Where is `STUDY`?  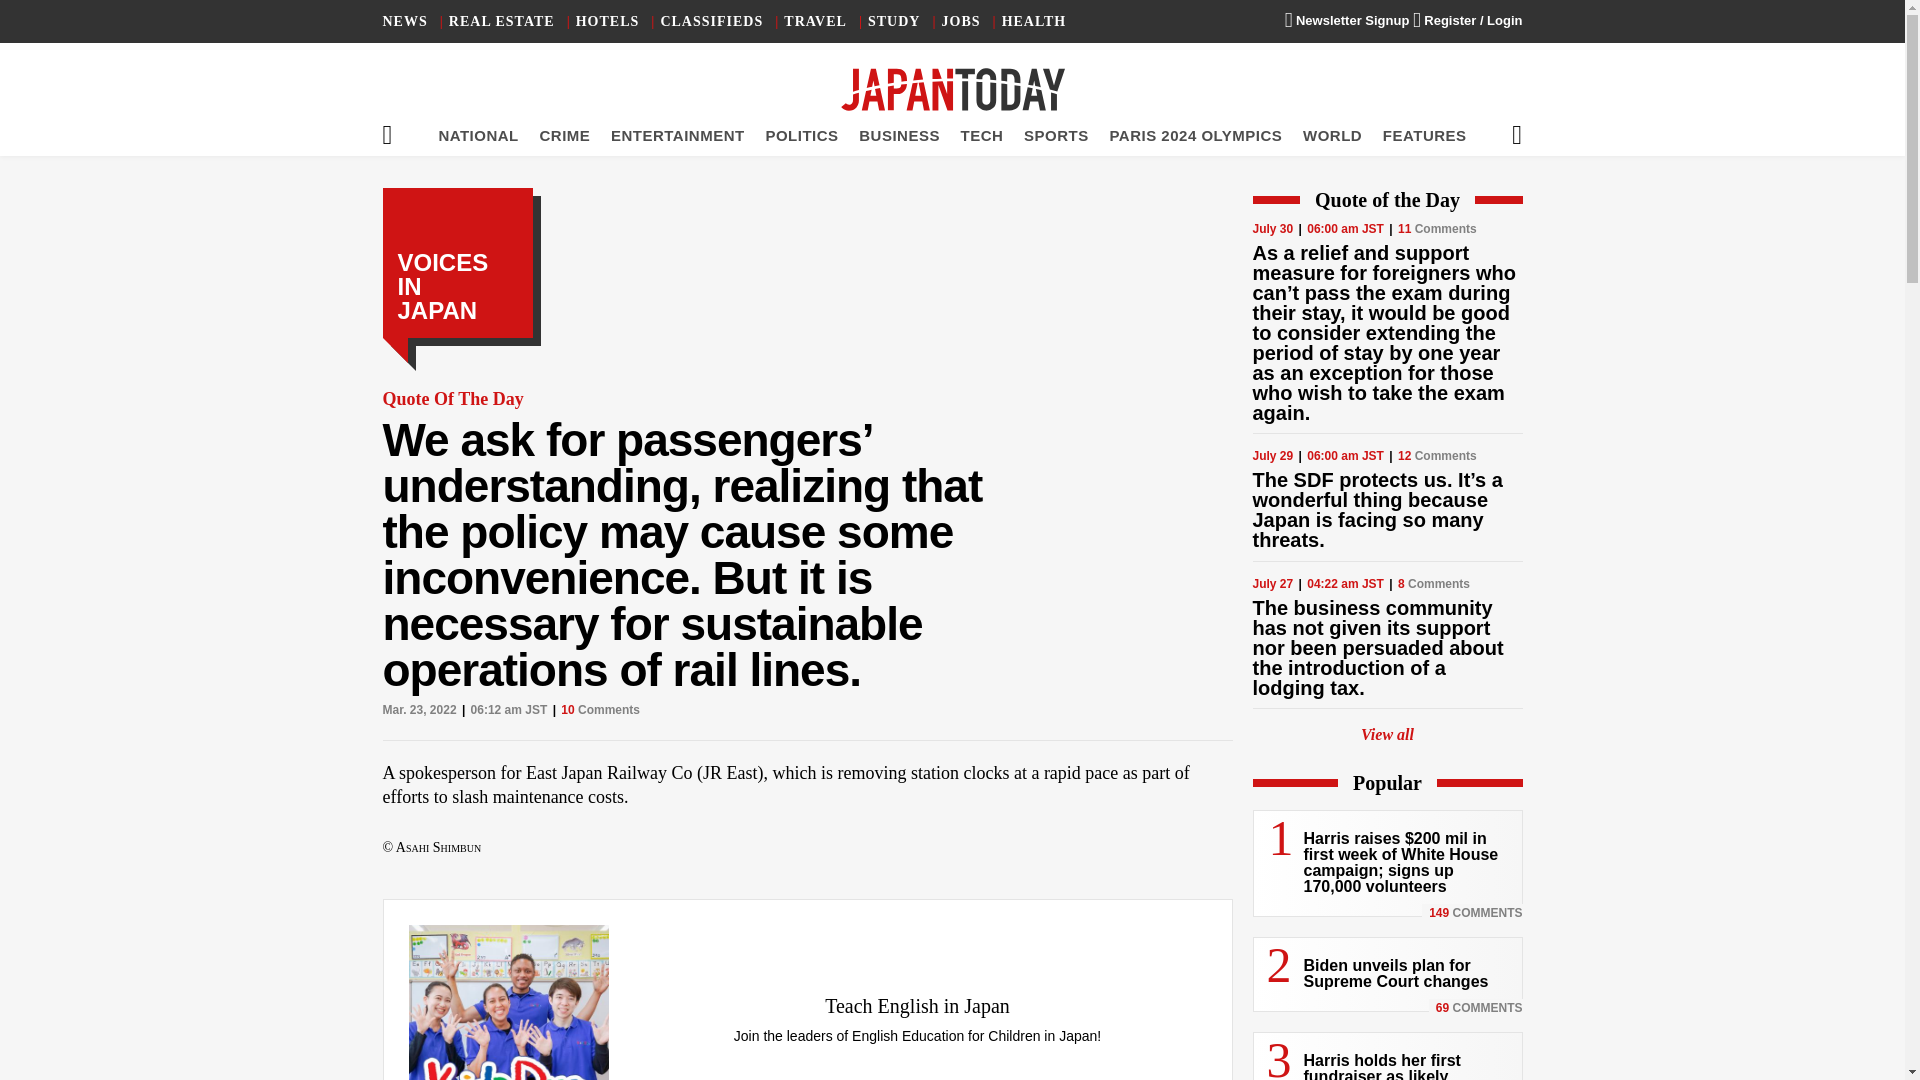 STUDY is located at coordinates (893, 22).